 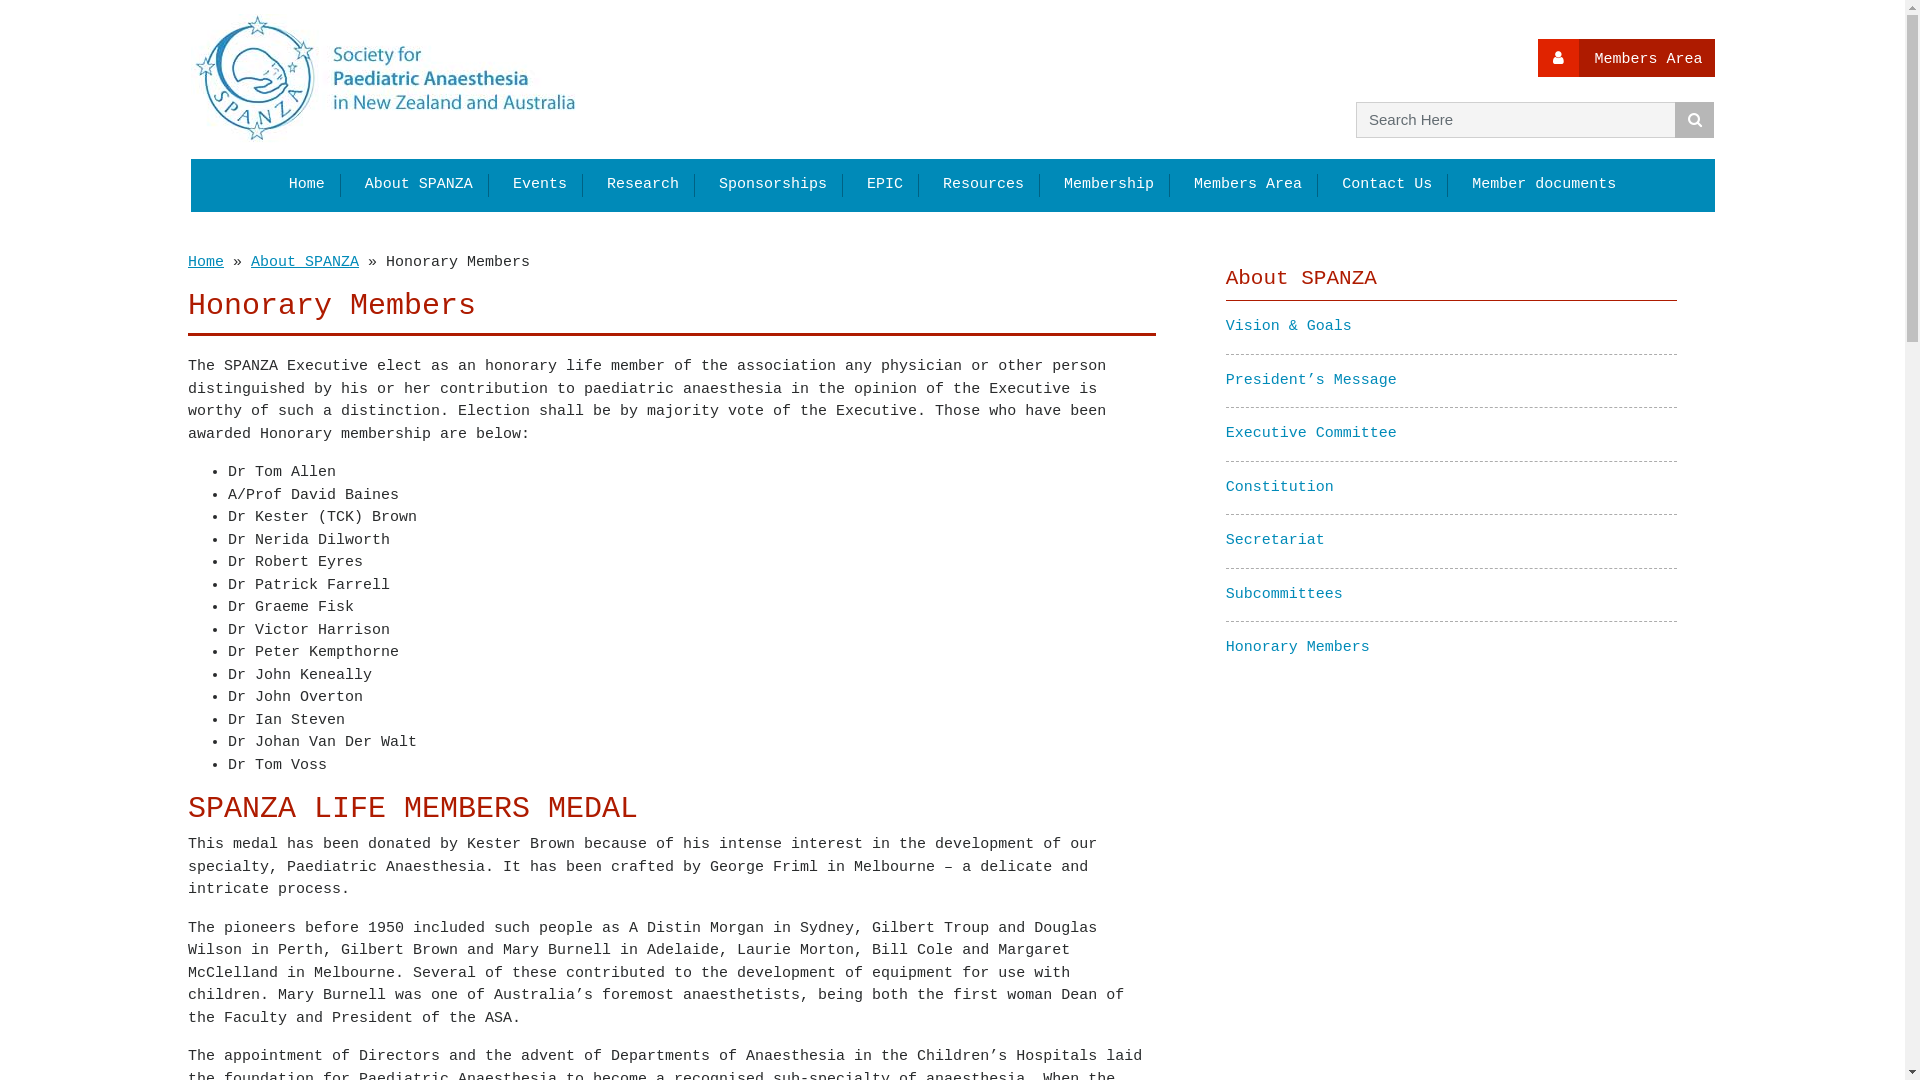 I want to click on Honorary Members, so click(x=1298, y=648).